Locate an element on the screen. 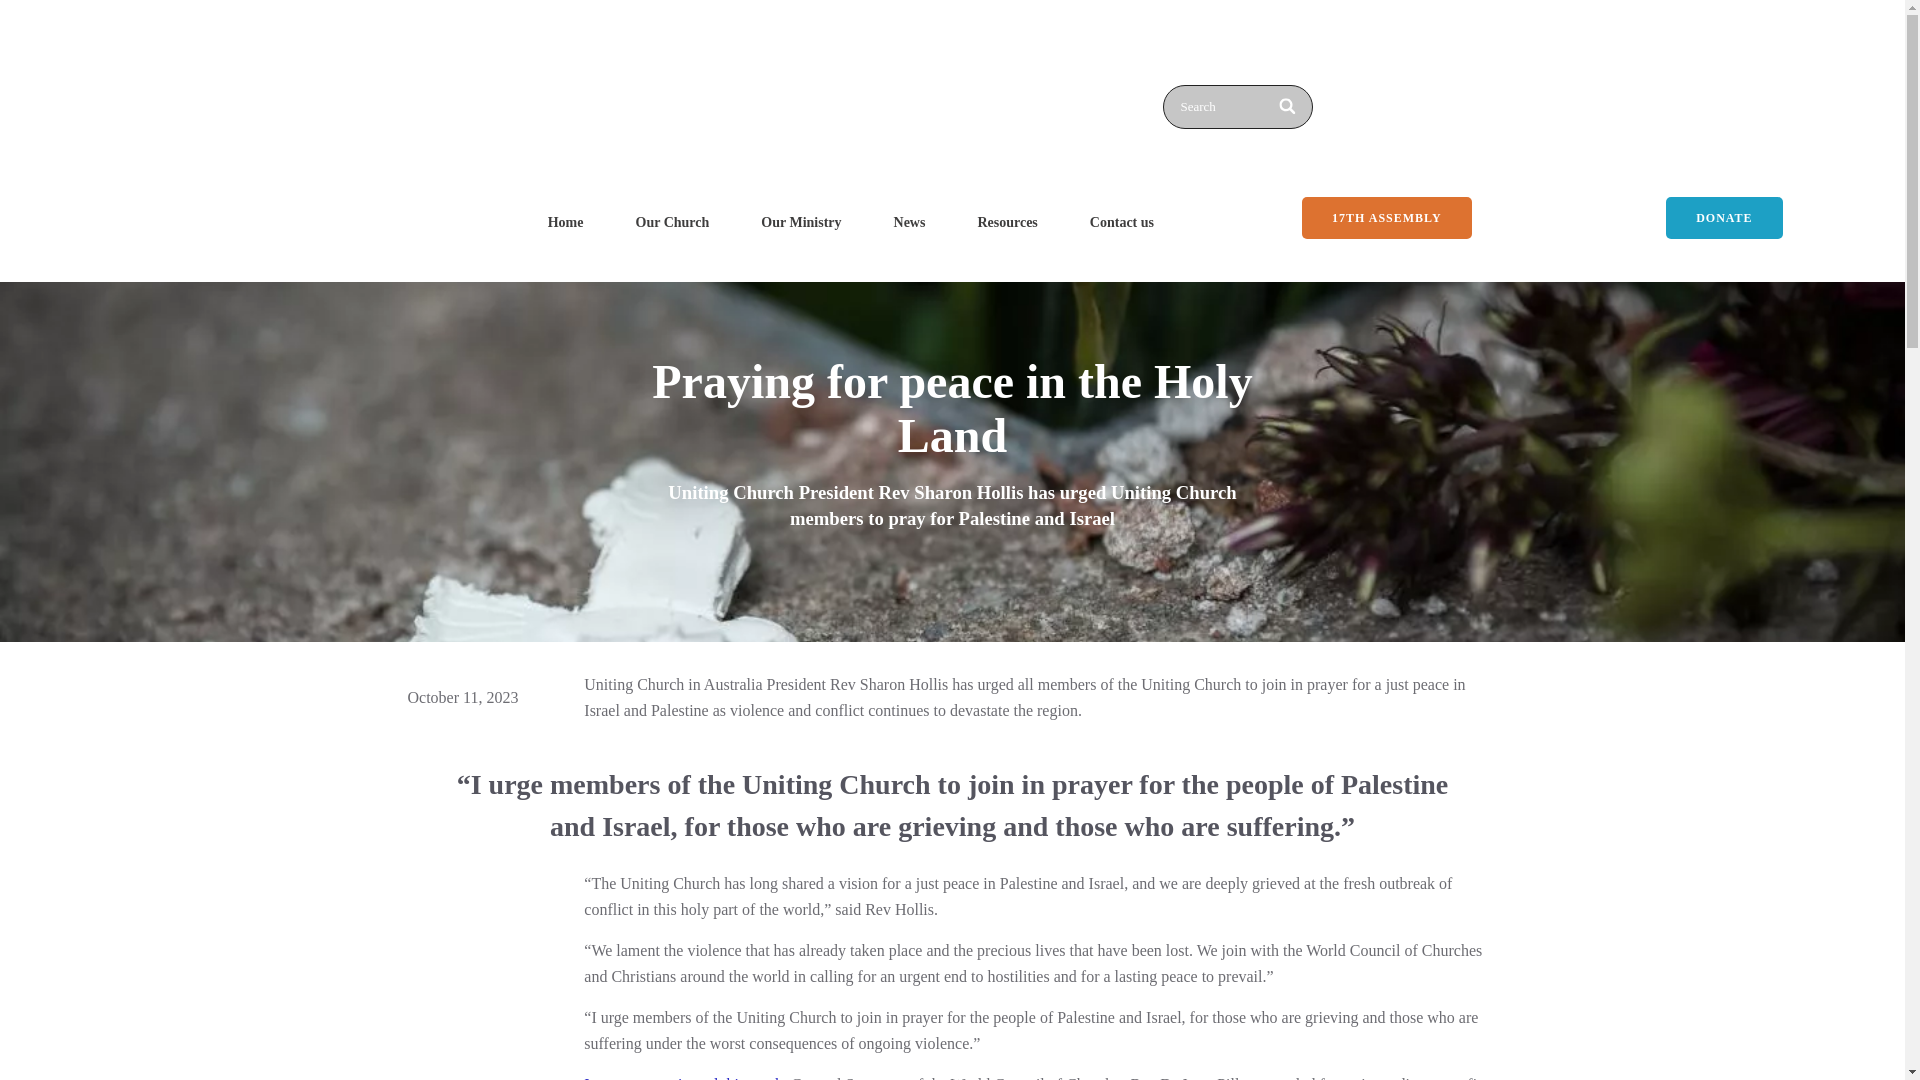 This screenshot has height=1080, width=1920. Contact us is located at coordinates (1122, 222).